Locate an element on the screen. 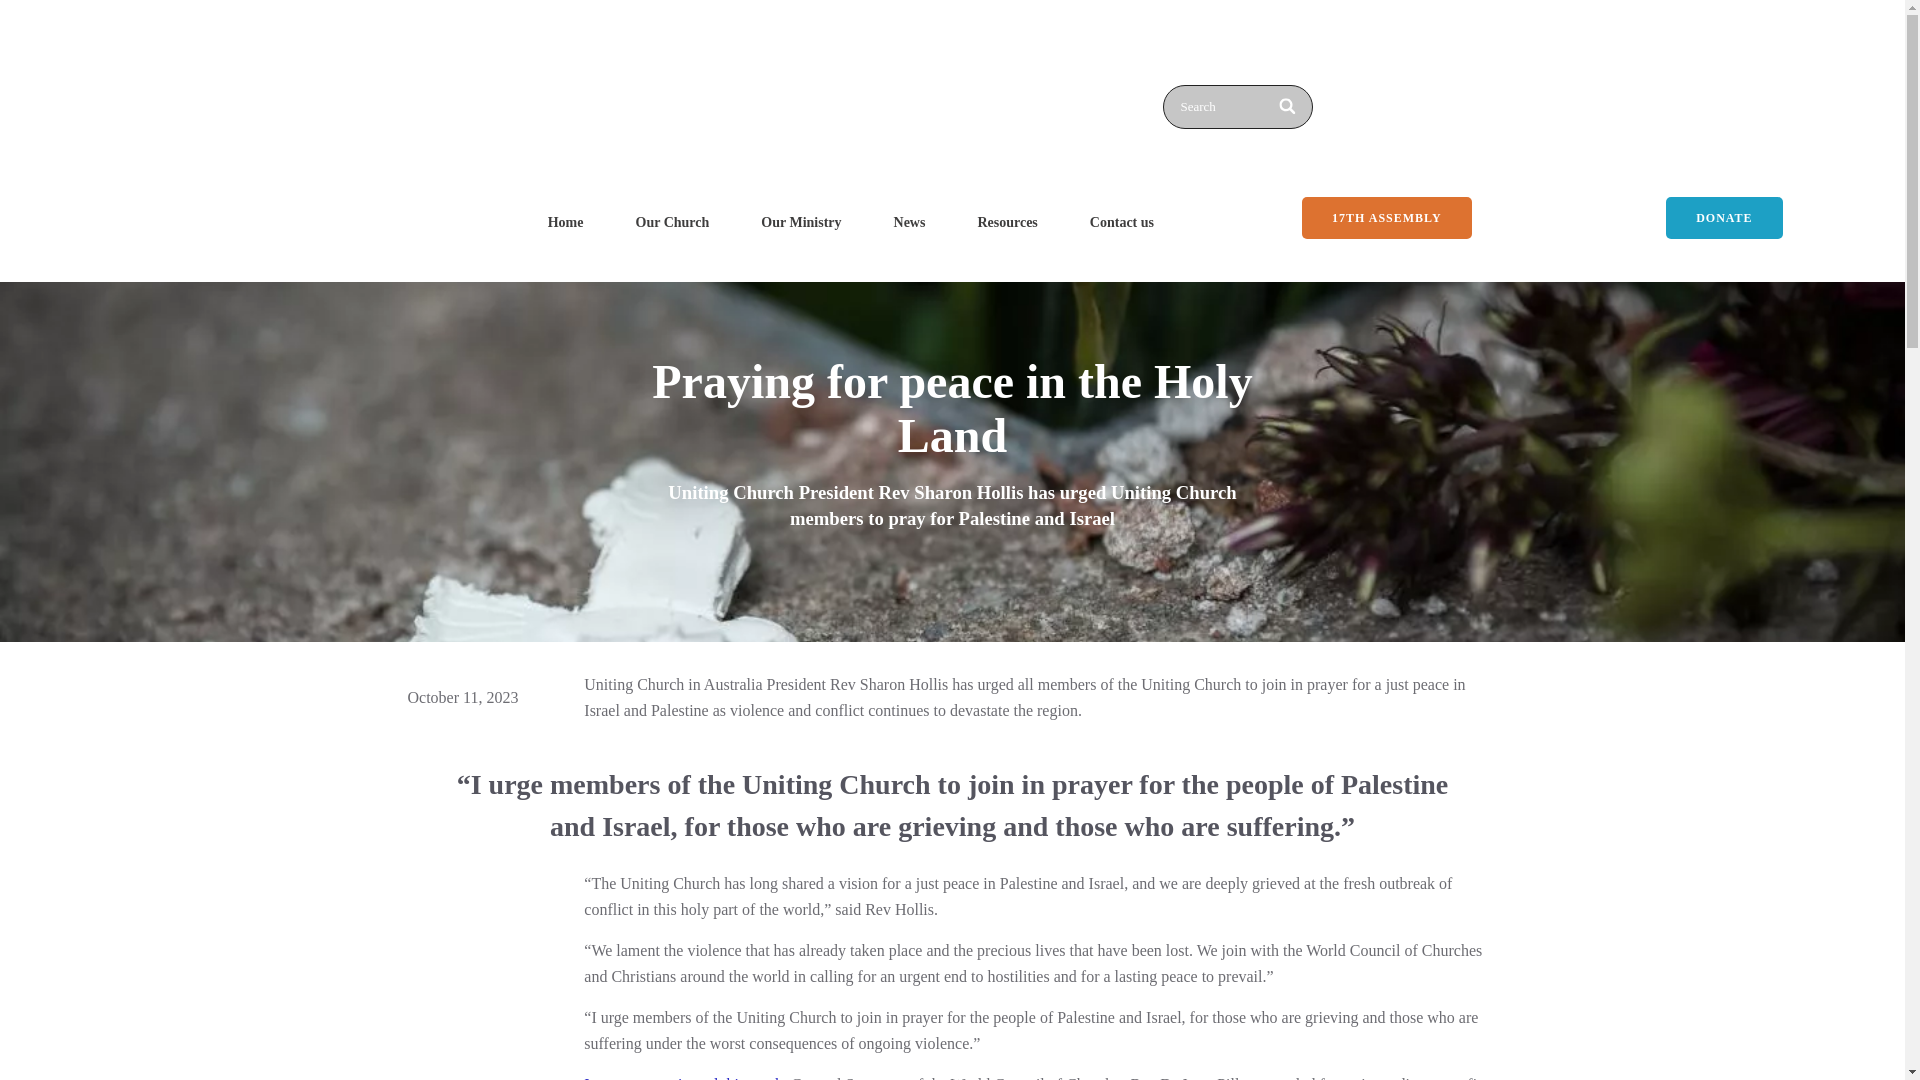 This screenshot has height=1080, width=1920. Contact us is located at coordinates (1122, 222).